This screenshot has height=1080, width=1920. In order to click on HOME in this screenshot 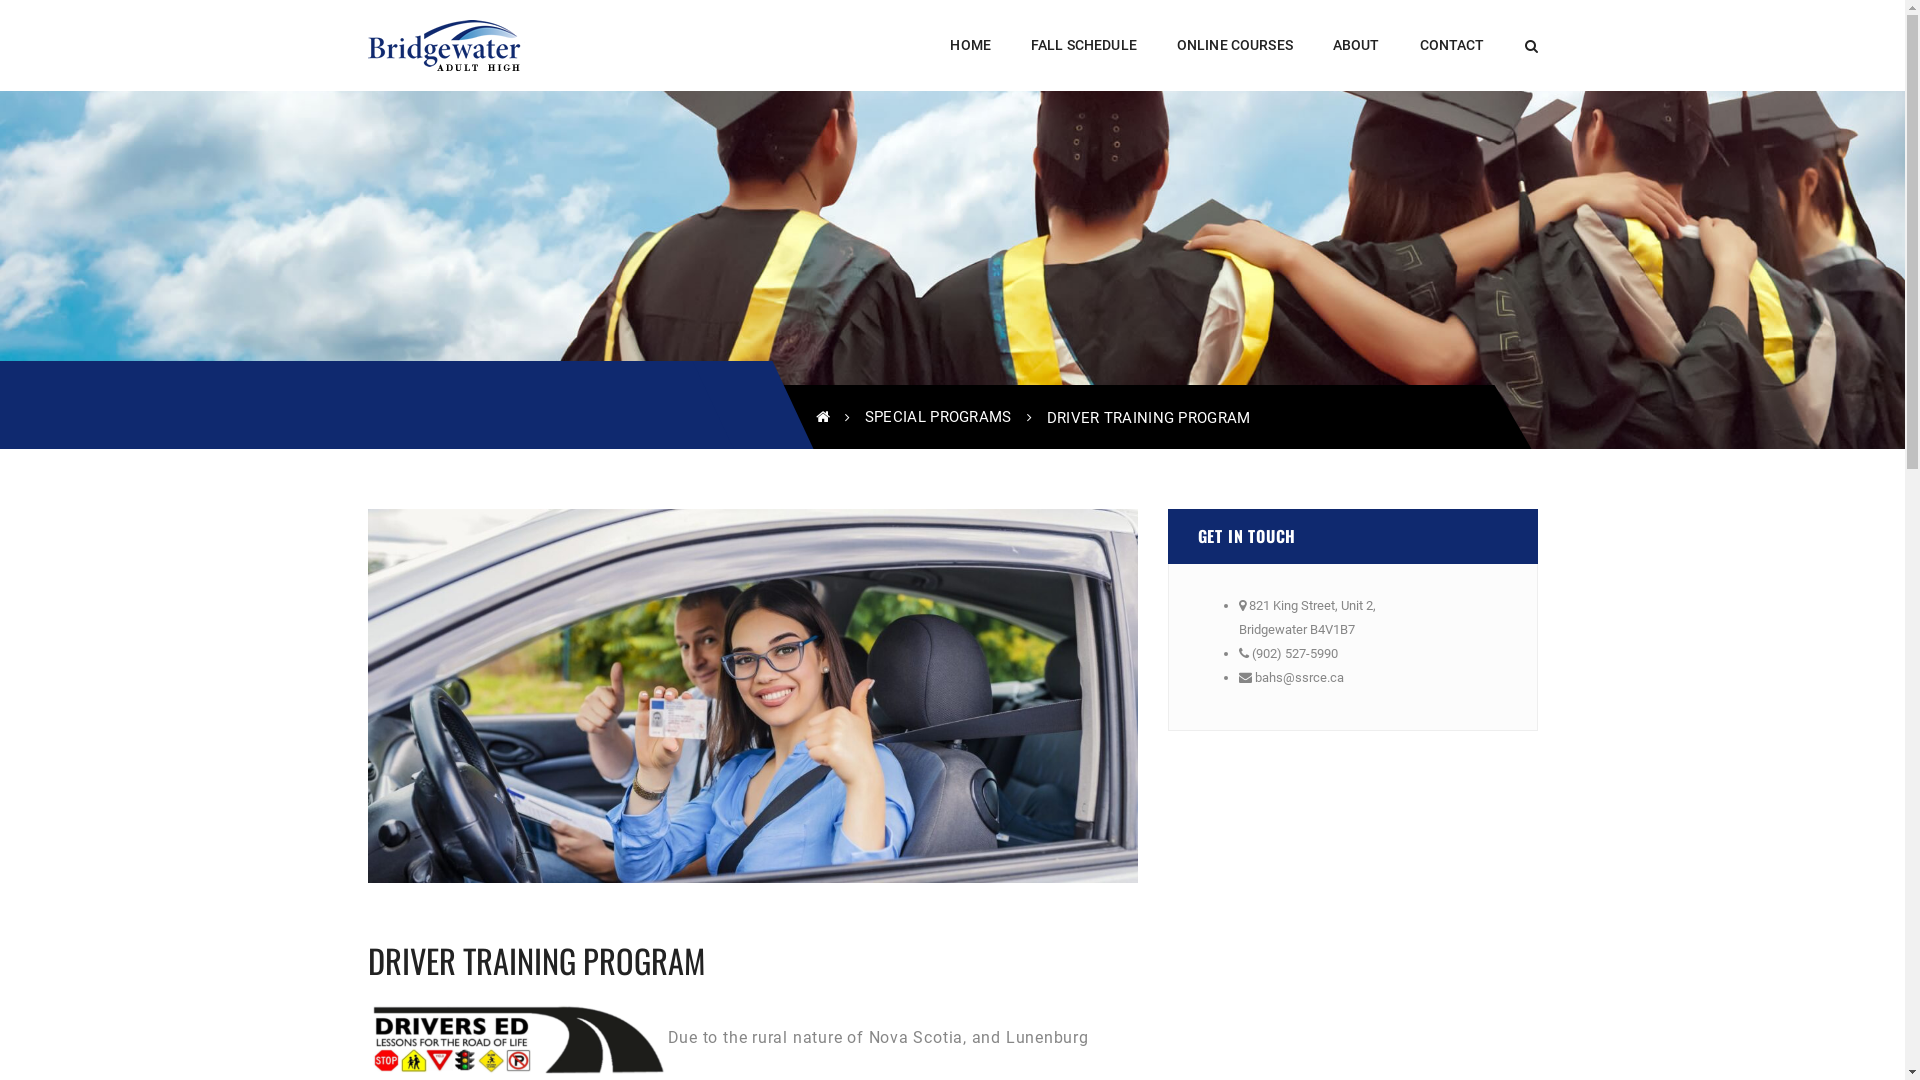, I will do `click(970, 45)`.